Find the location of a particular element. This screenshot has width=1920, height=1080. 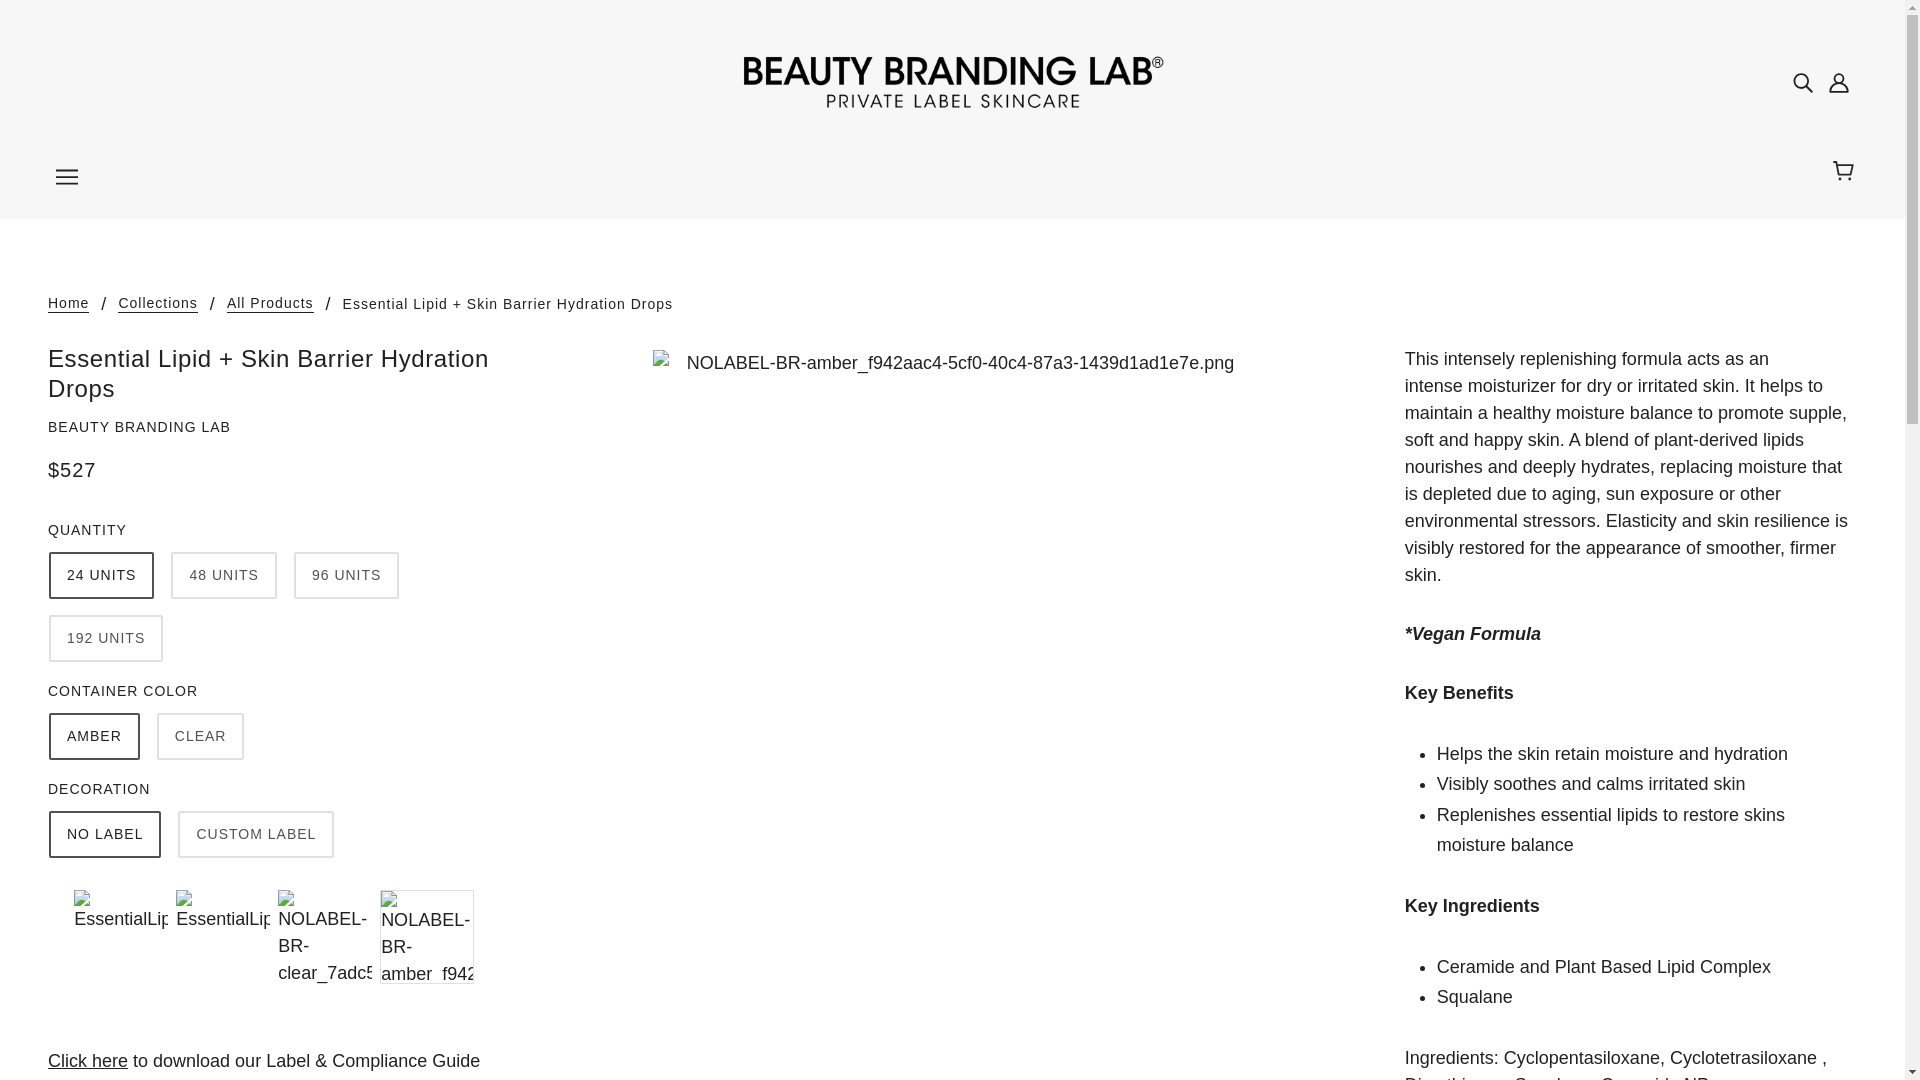

BEAUTY BRANDING LAB is located at coordinates (139, 427).